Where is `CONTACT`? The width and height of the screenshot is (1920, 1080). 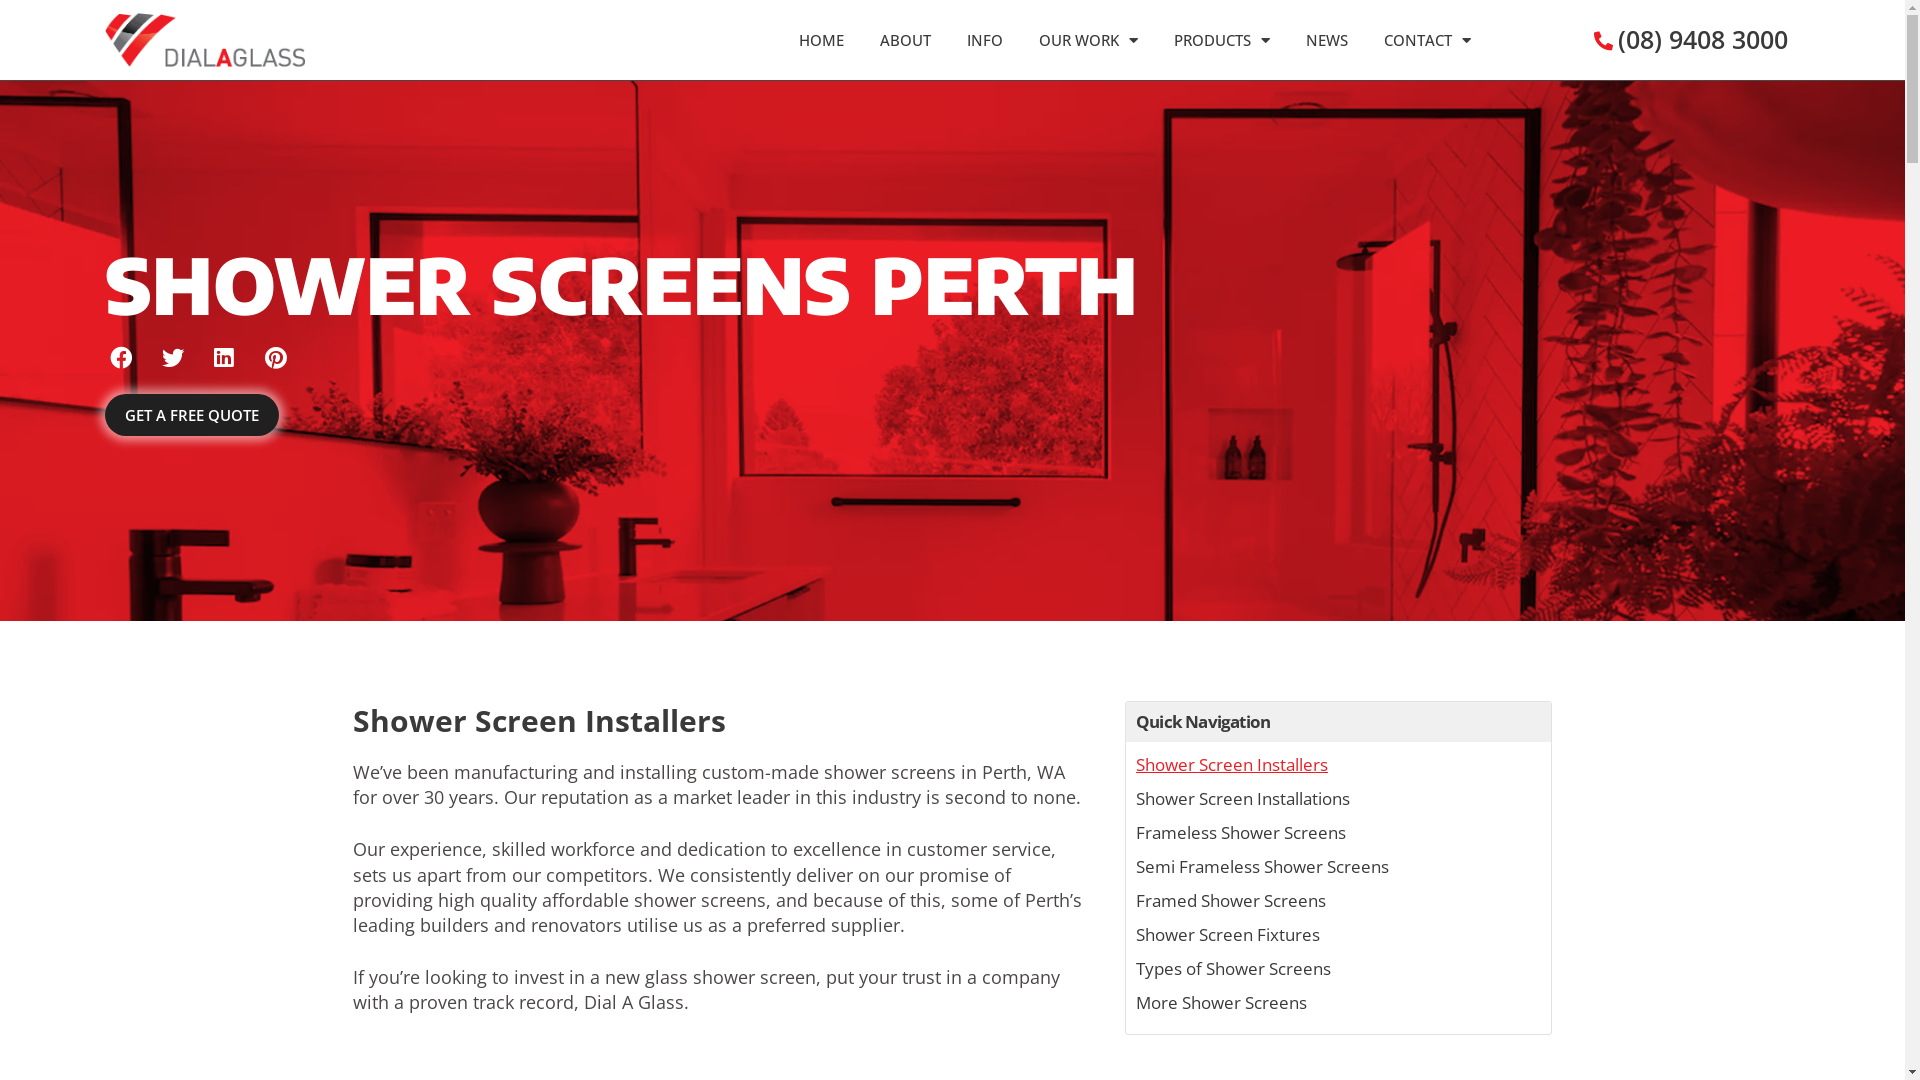 CONTACT is located at coordinates (1428, 40).